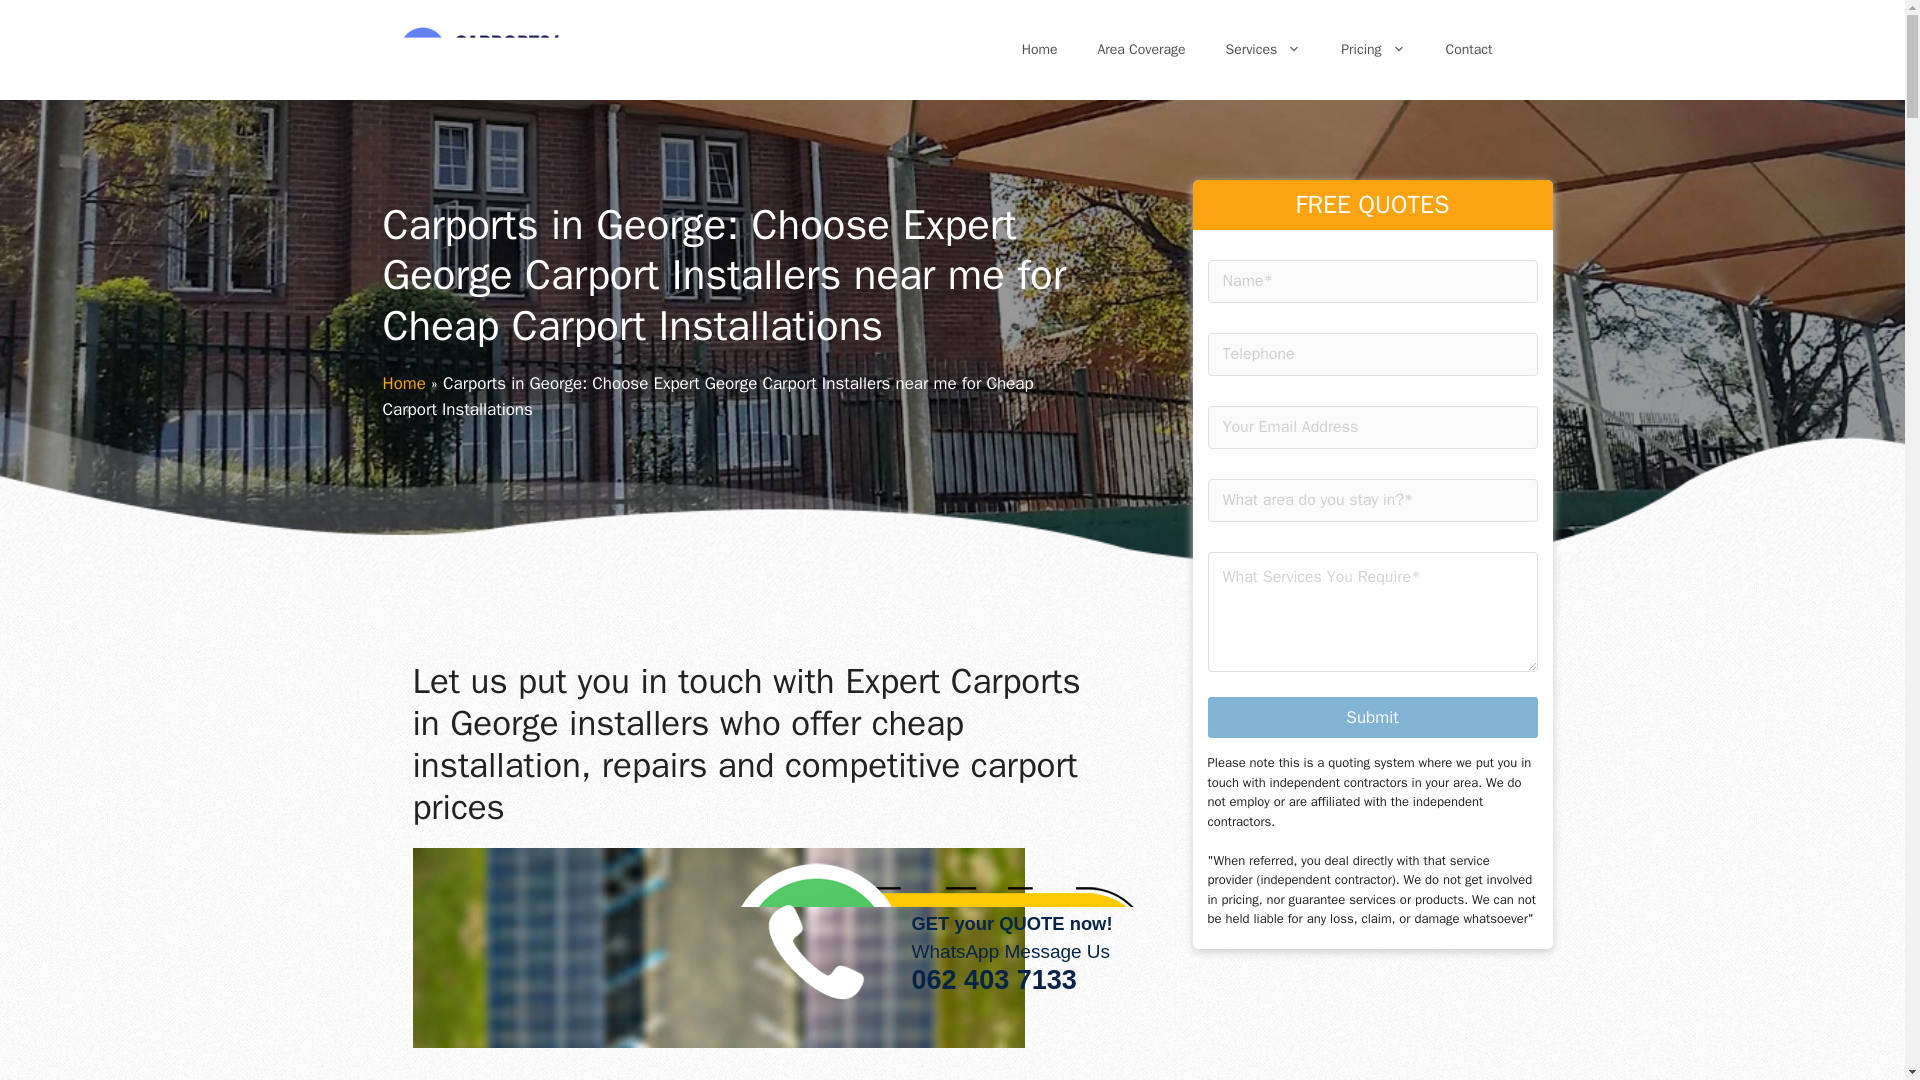 The image size is (1920, 1080). Describe the element at coordinates (1372, 716) in the screenshot. I see `Submit` at that location.